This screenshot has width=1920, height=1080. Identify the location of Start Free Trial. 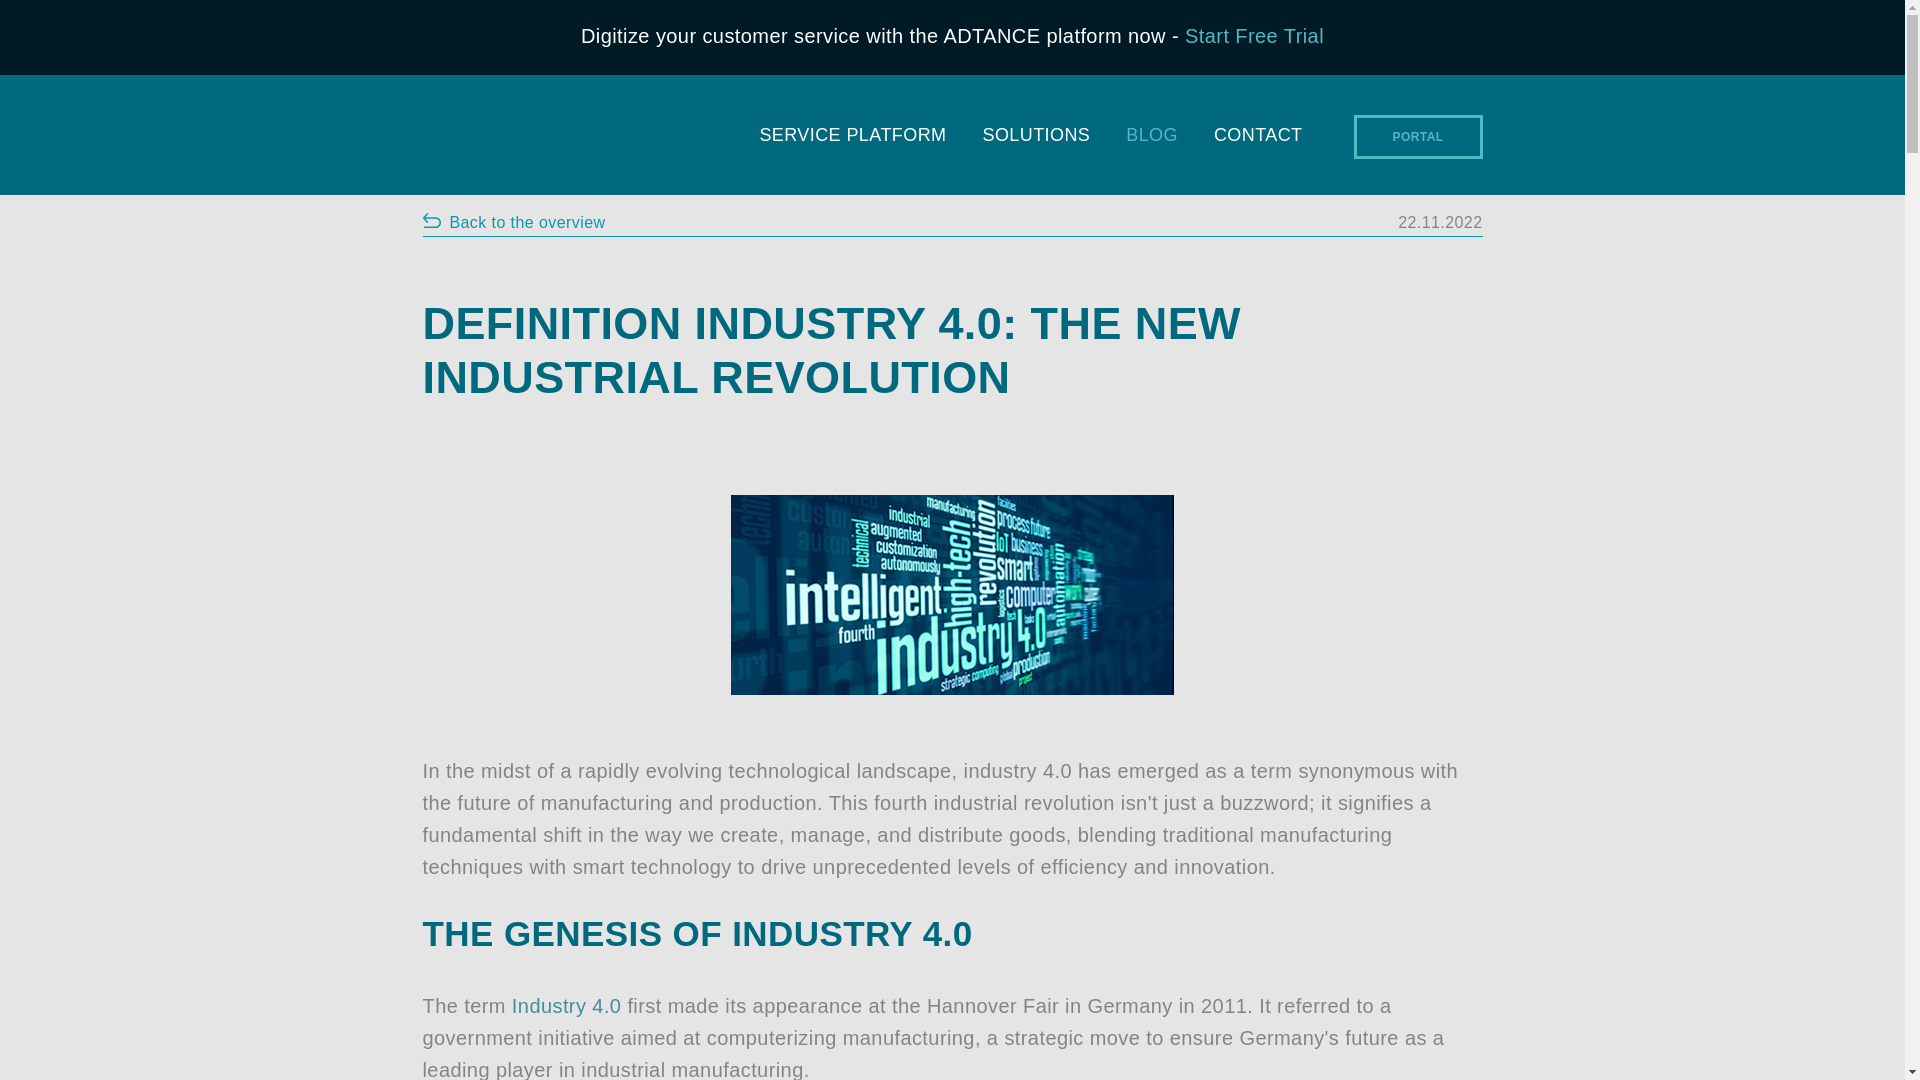
(1254, 36).